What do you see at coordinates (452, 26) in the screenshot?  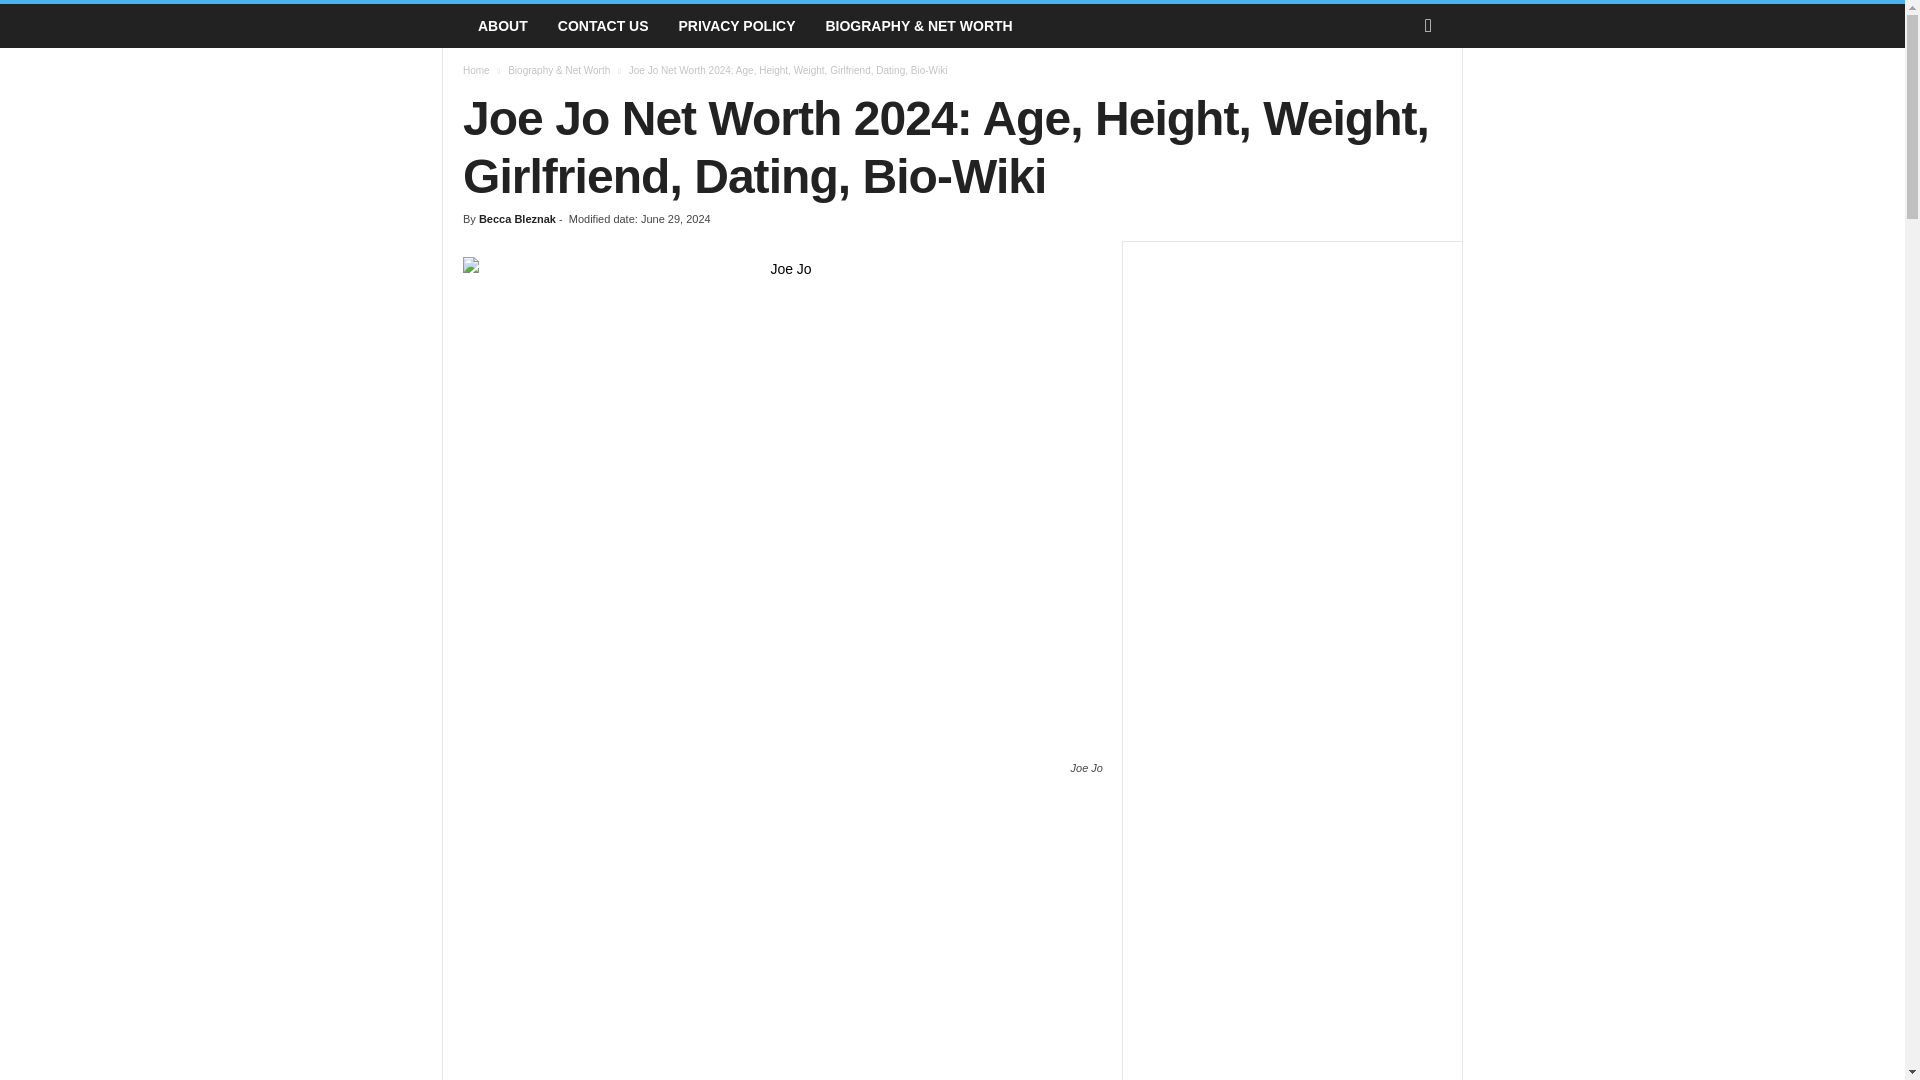 I see `Wealthy Persons` at bounding box center [452, 26].